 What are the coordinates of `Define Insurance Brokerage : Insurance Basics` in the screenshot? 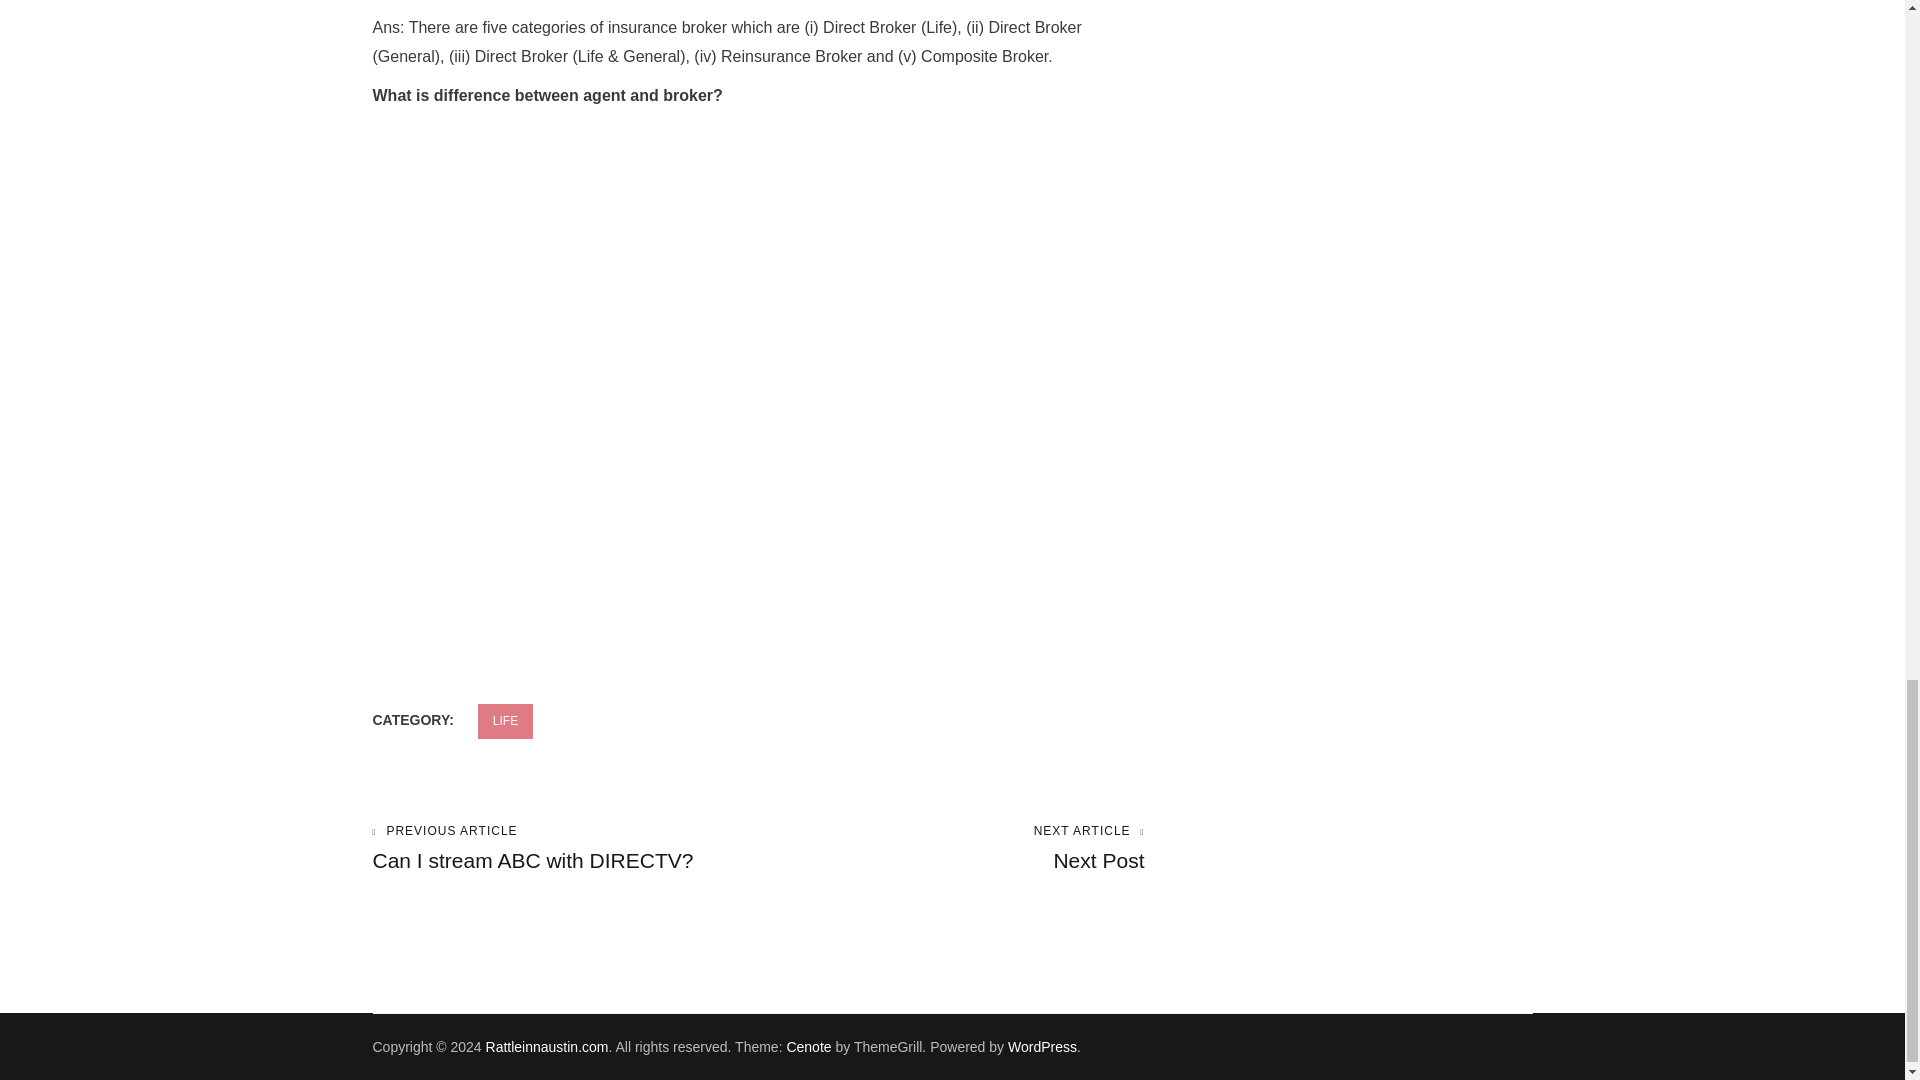 It's located at (951, 848).